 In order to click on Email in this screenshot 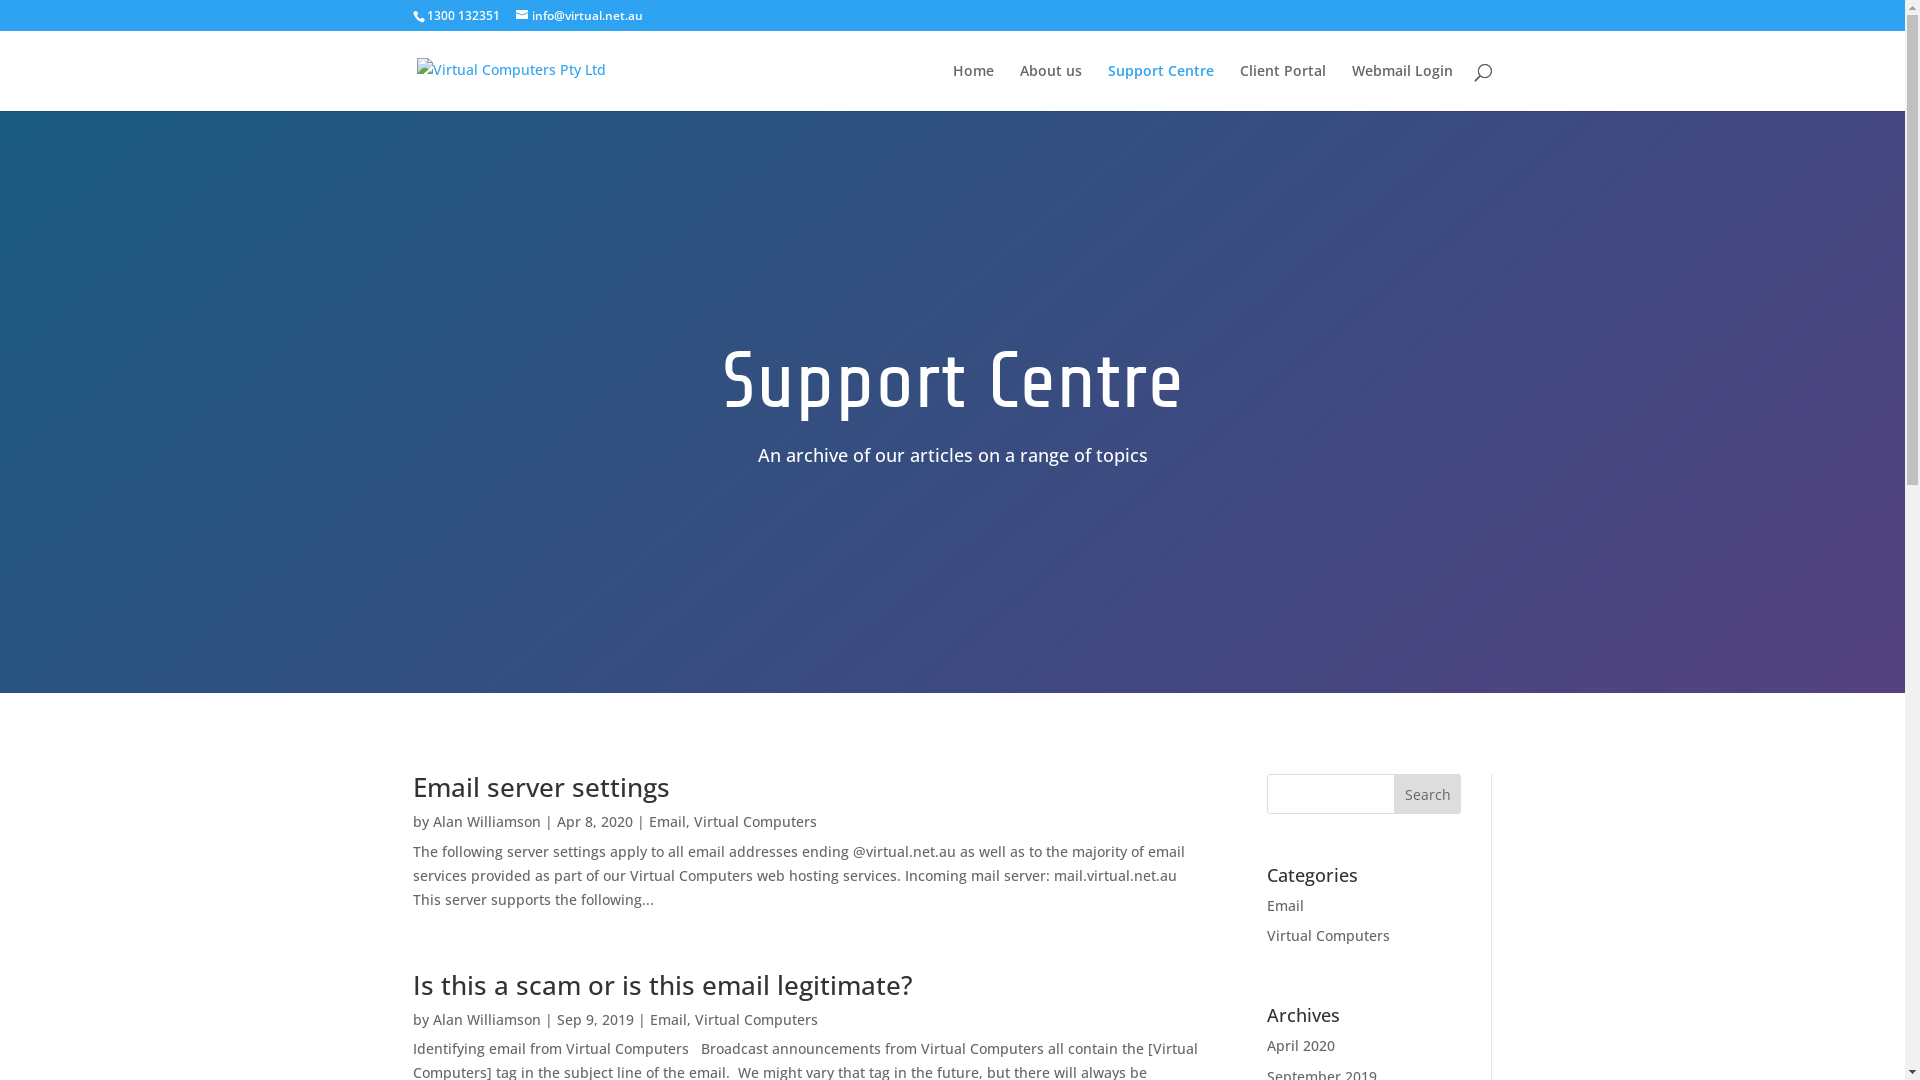, I will do `click(666, 822)`.